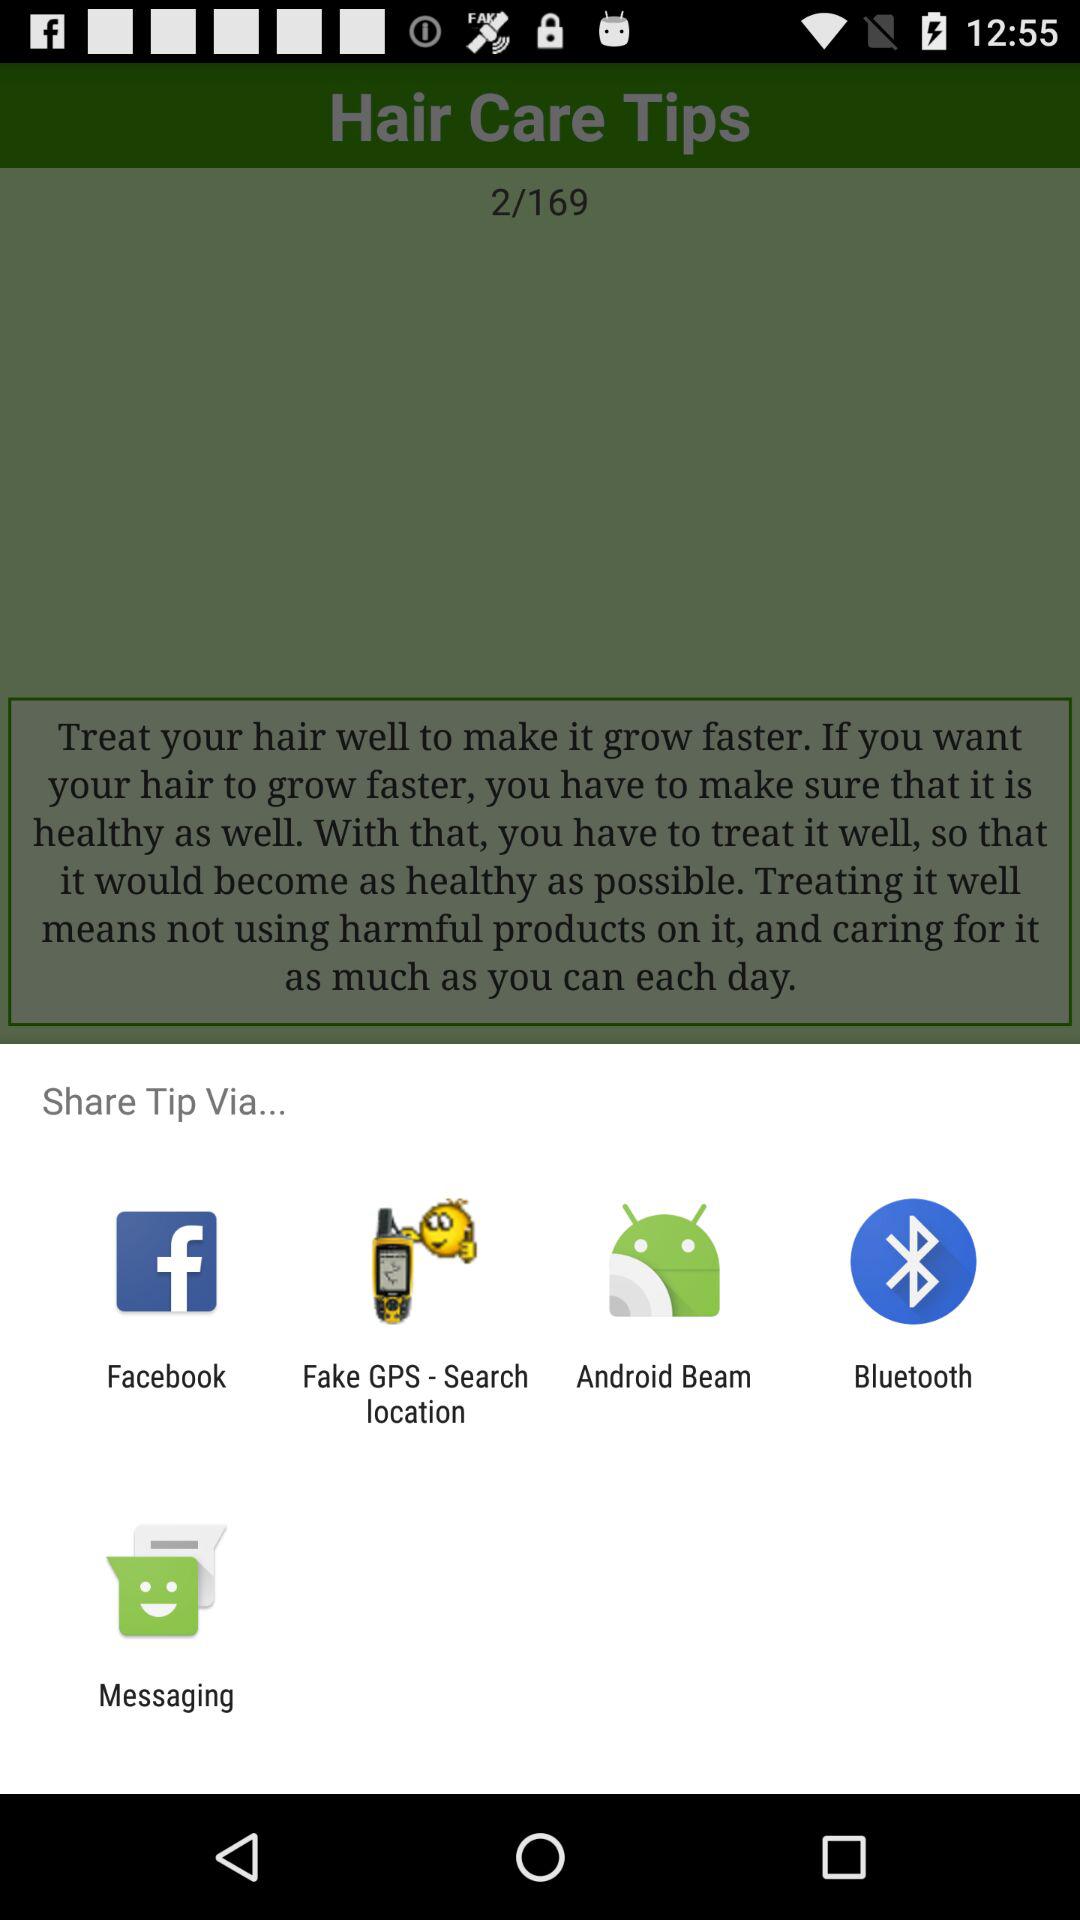  Describe the element at coordinates (415, 1393) in the screenshot. I see `choose app next to the android beam icon` at that location.